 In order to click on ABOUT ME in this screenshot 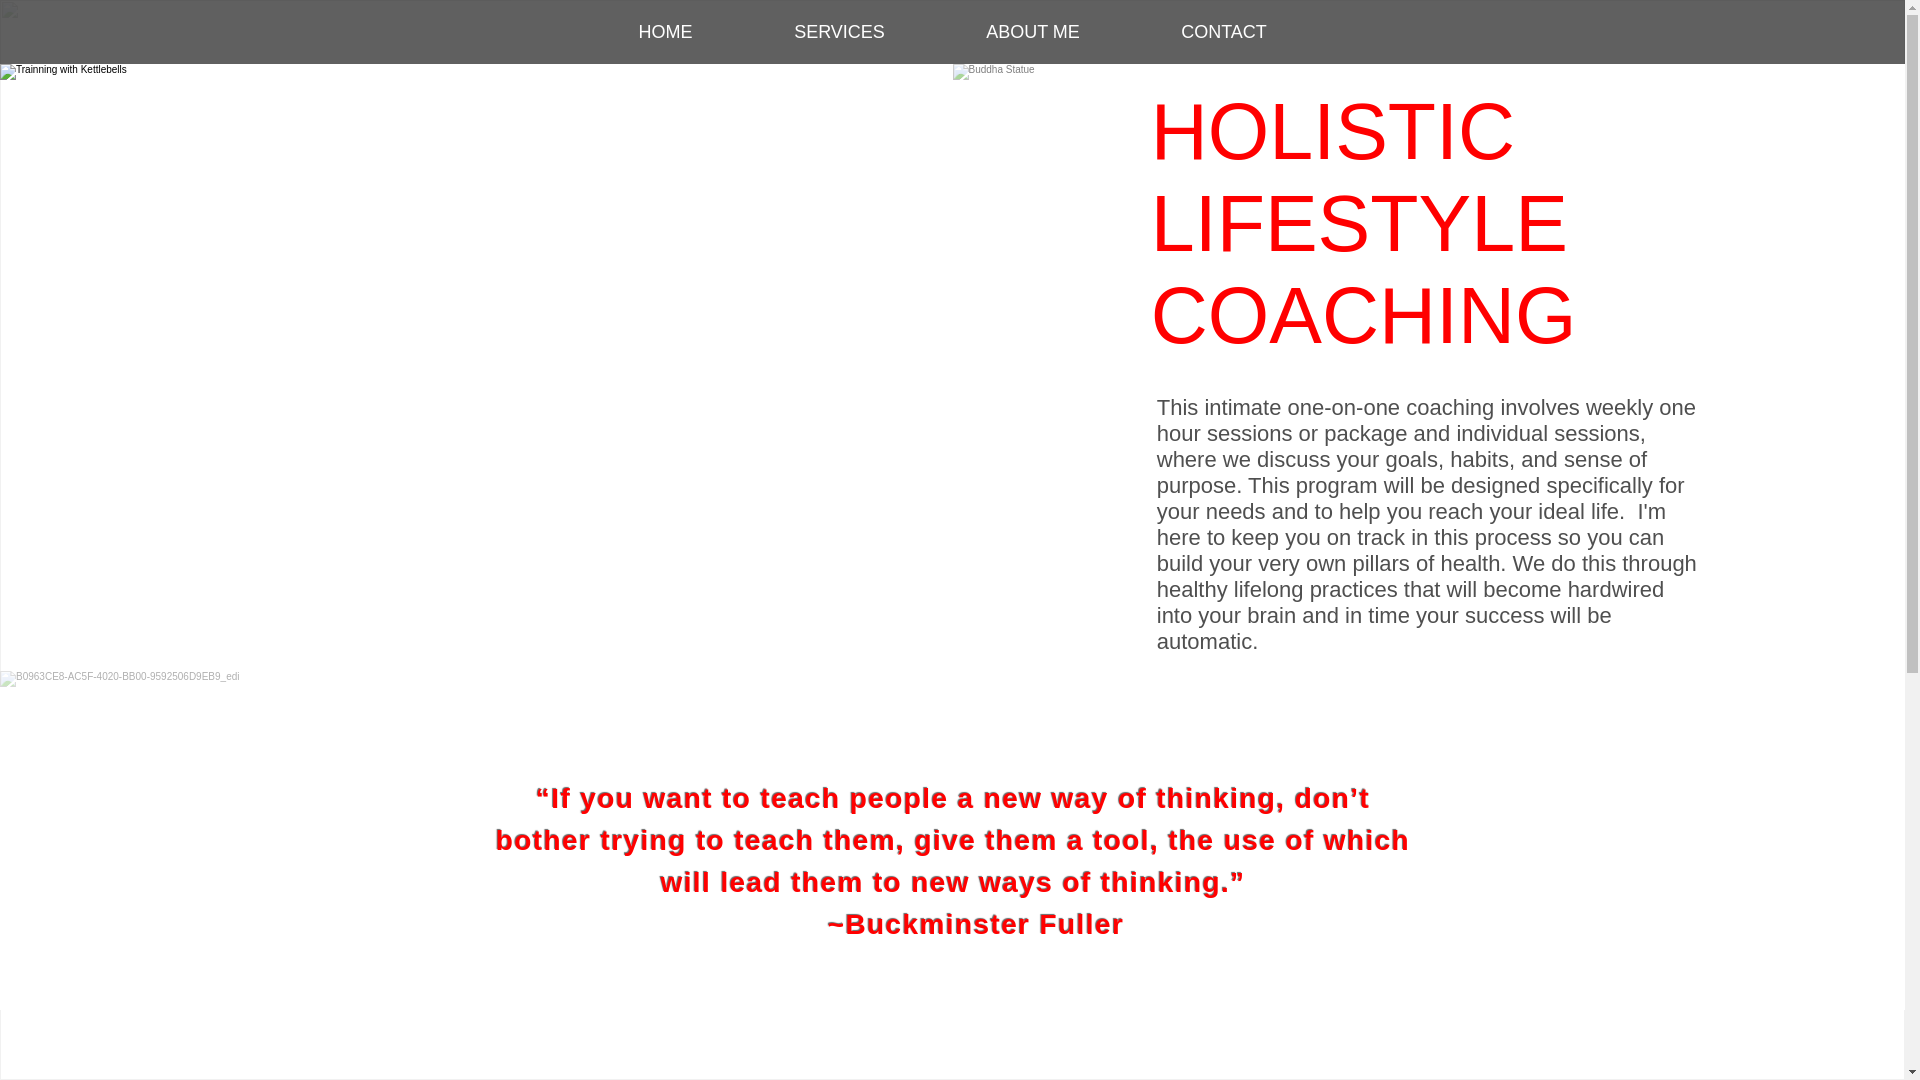, I will do `click(1033, 32)`.